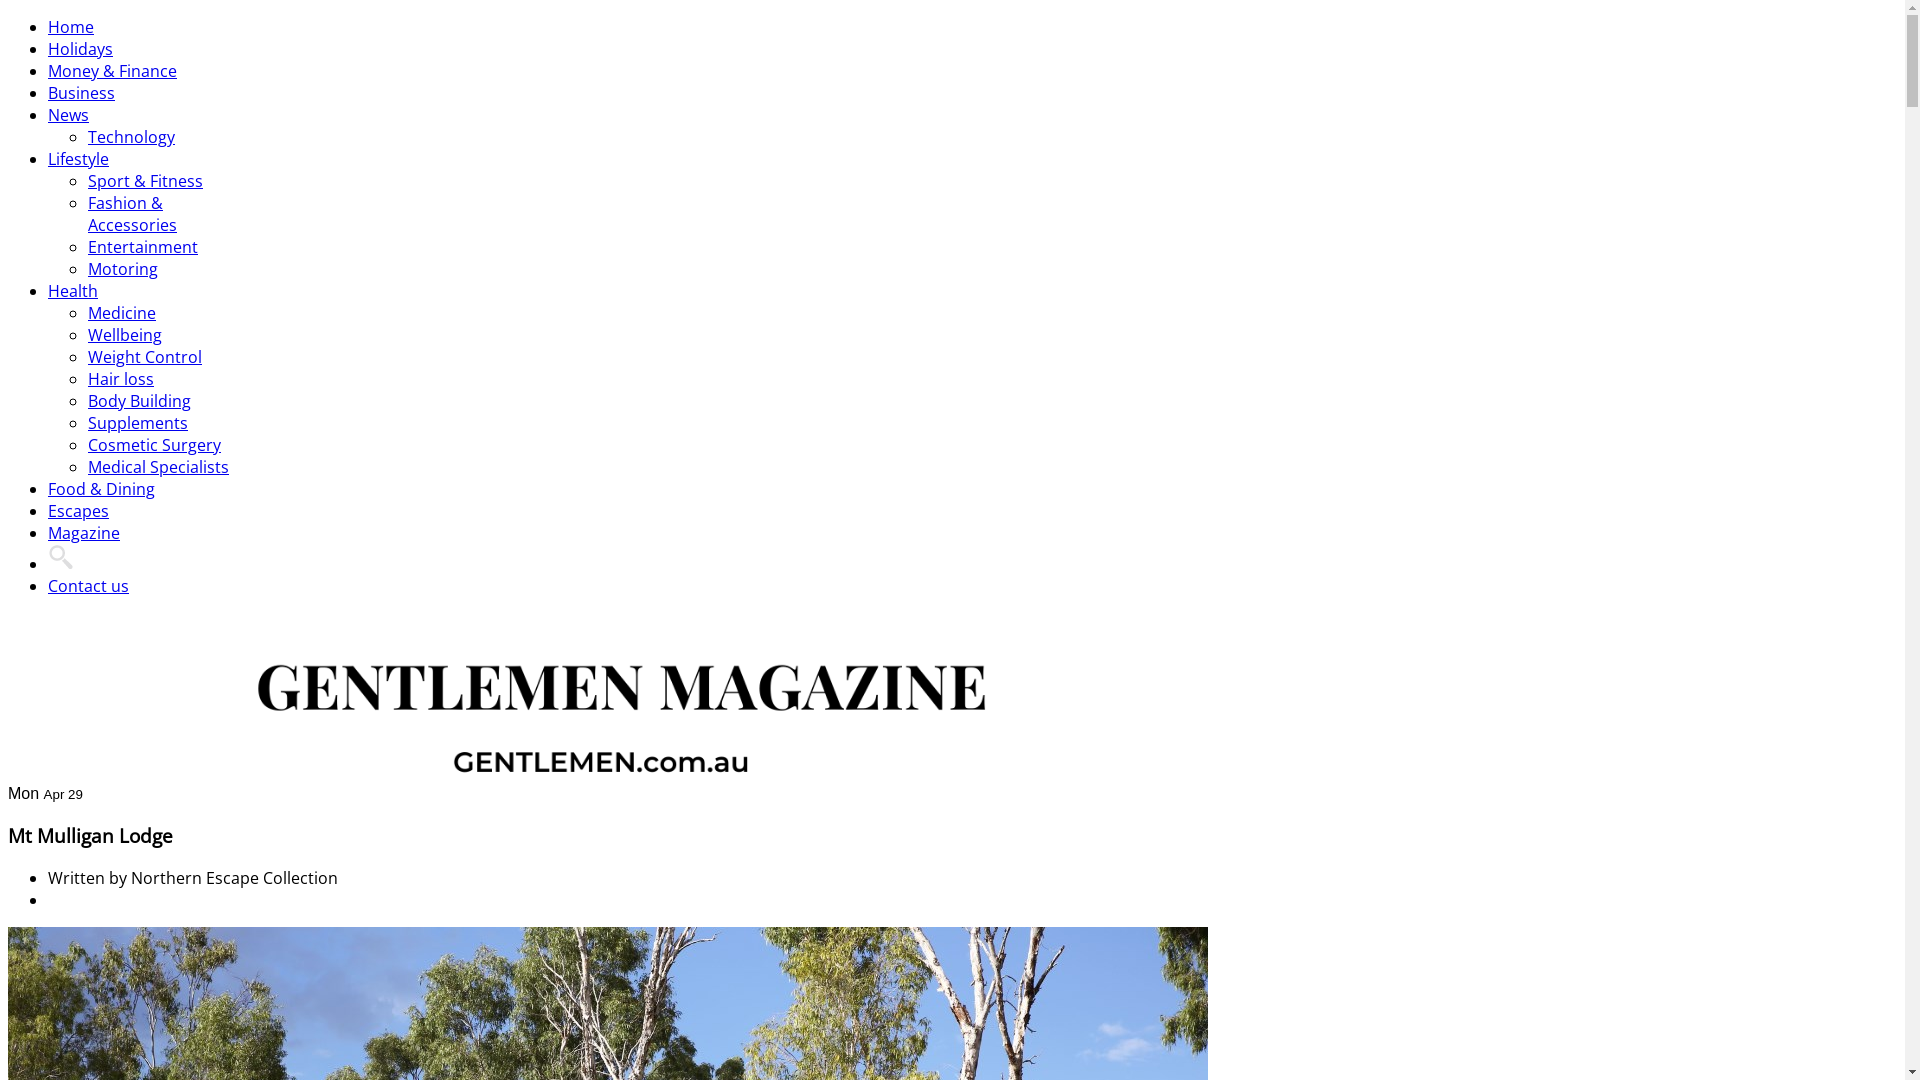  What do you see at coordinates (102, 489) in the screenshot?
I see `Food & Dining` at bounding box center [102, 489].